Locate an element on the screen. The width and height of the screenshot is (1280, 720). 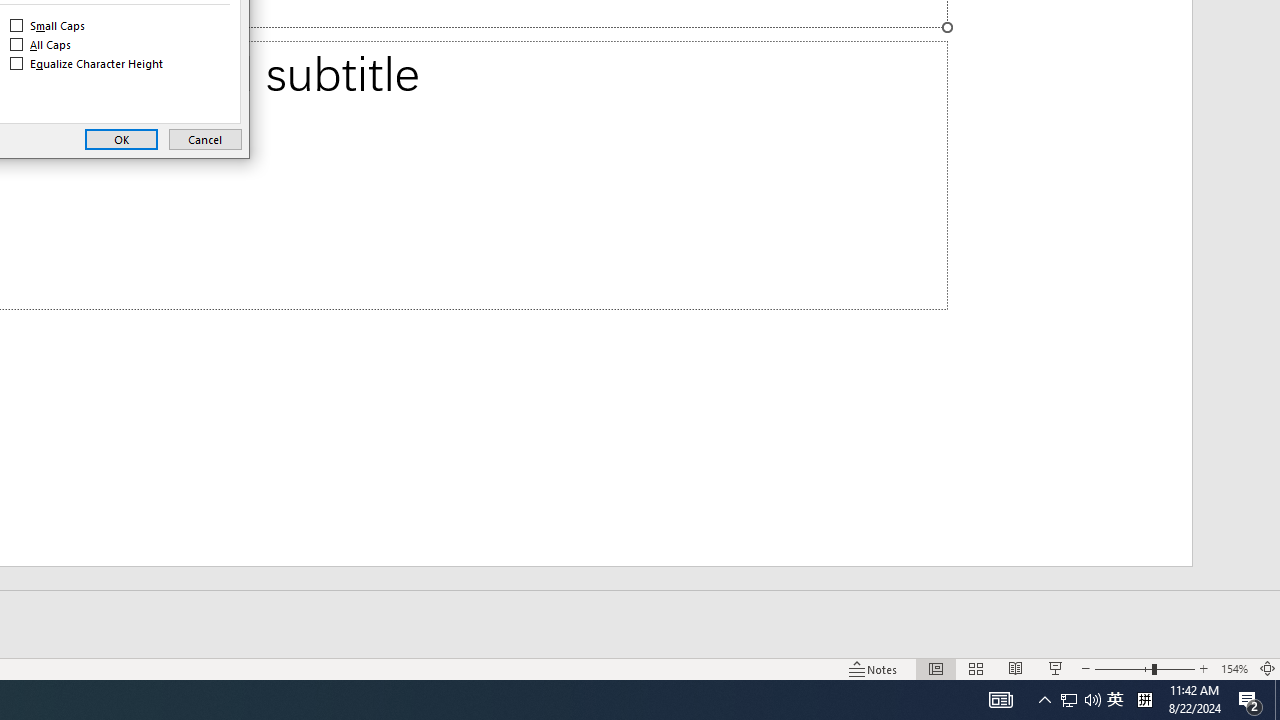
Q2790: 100% is located at coordinates (88, 64).